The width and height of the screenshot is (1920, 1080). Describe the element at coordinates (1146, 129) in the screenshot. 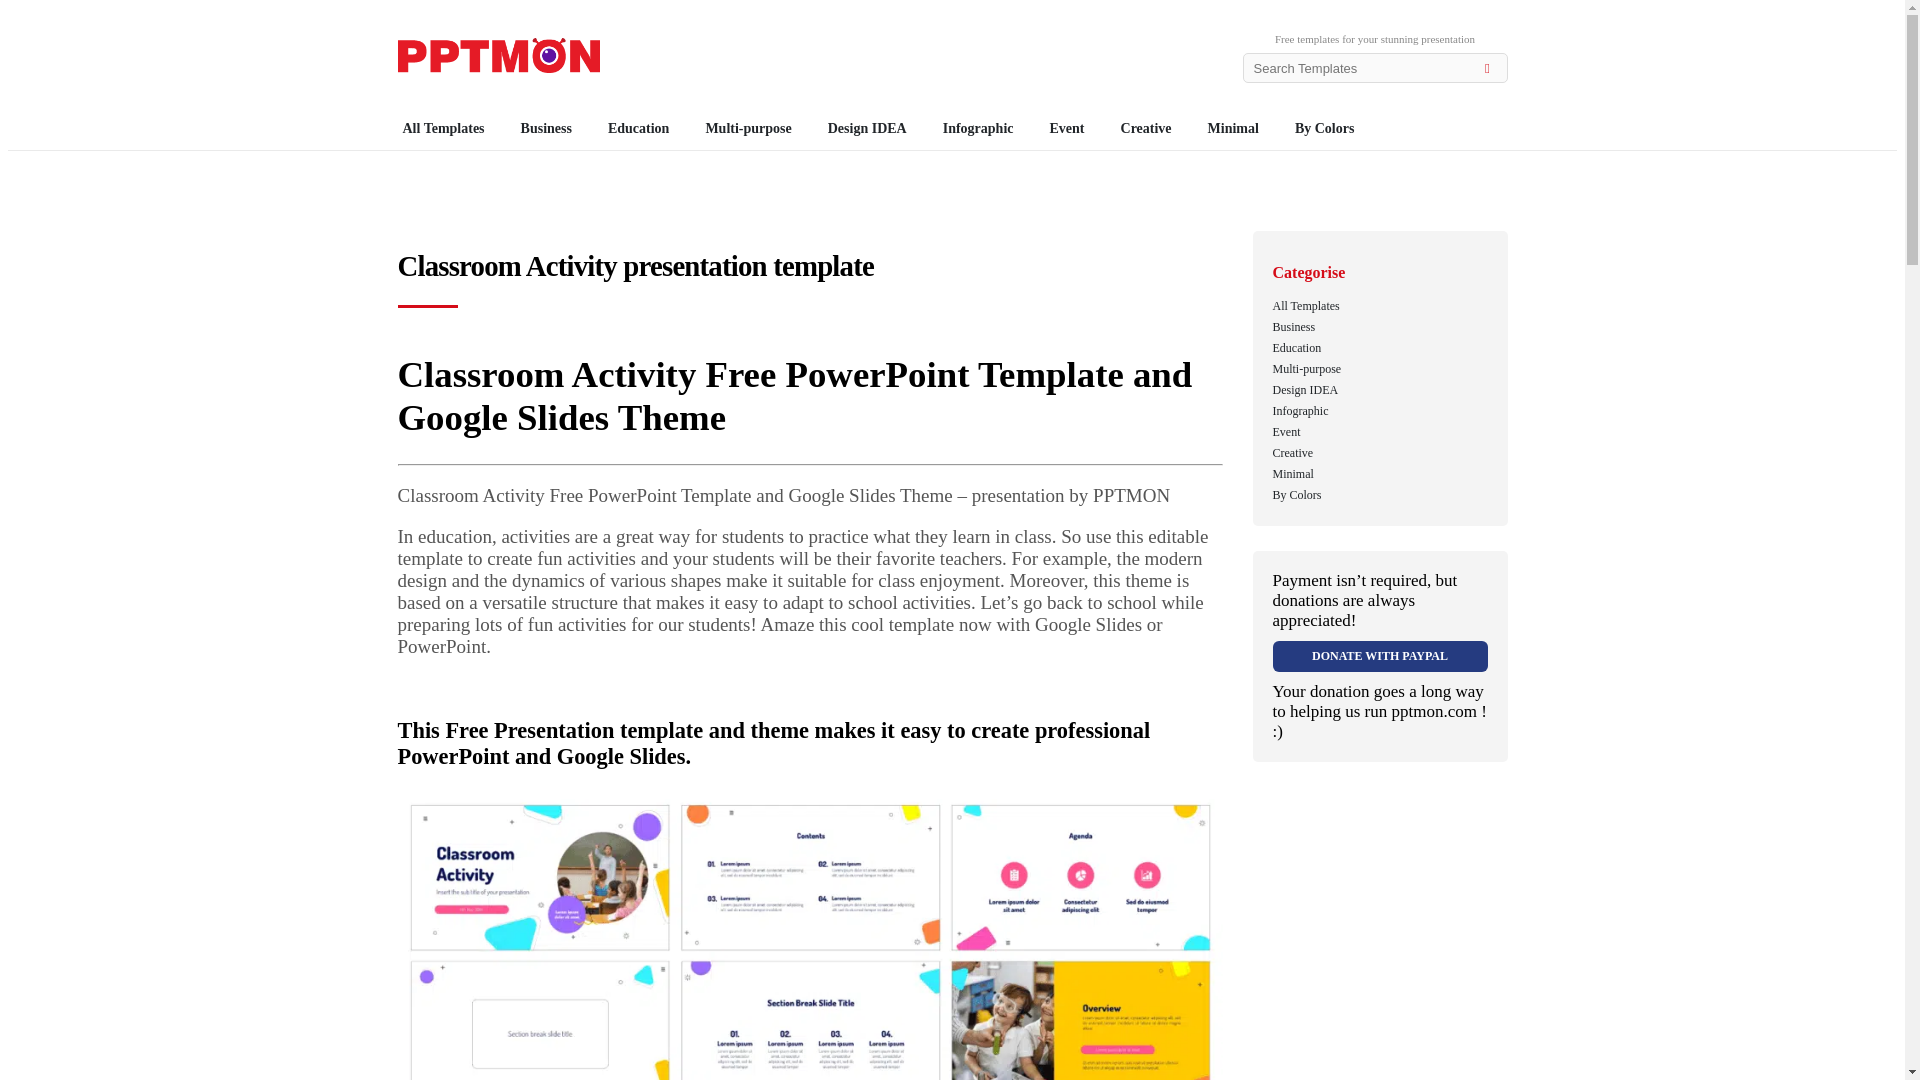

I see `Creative` at that location.